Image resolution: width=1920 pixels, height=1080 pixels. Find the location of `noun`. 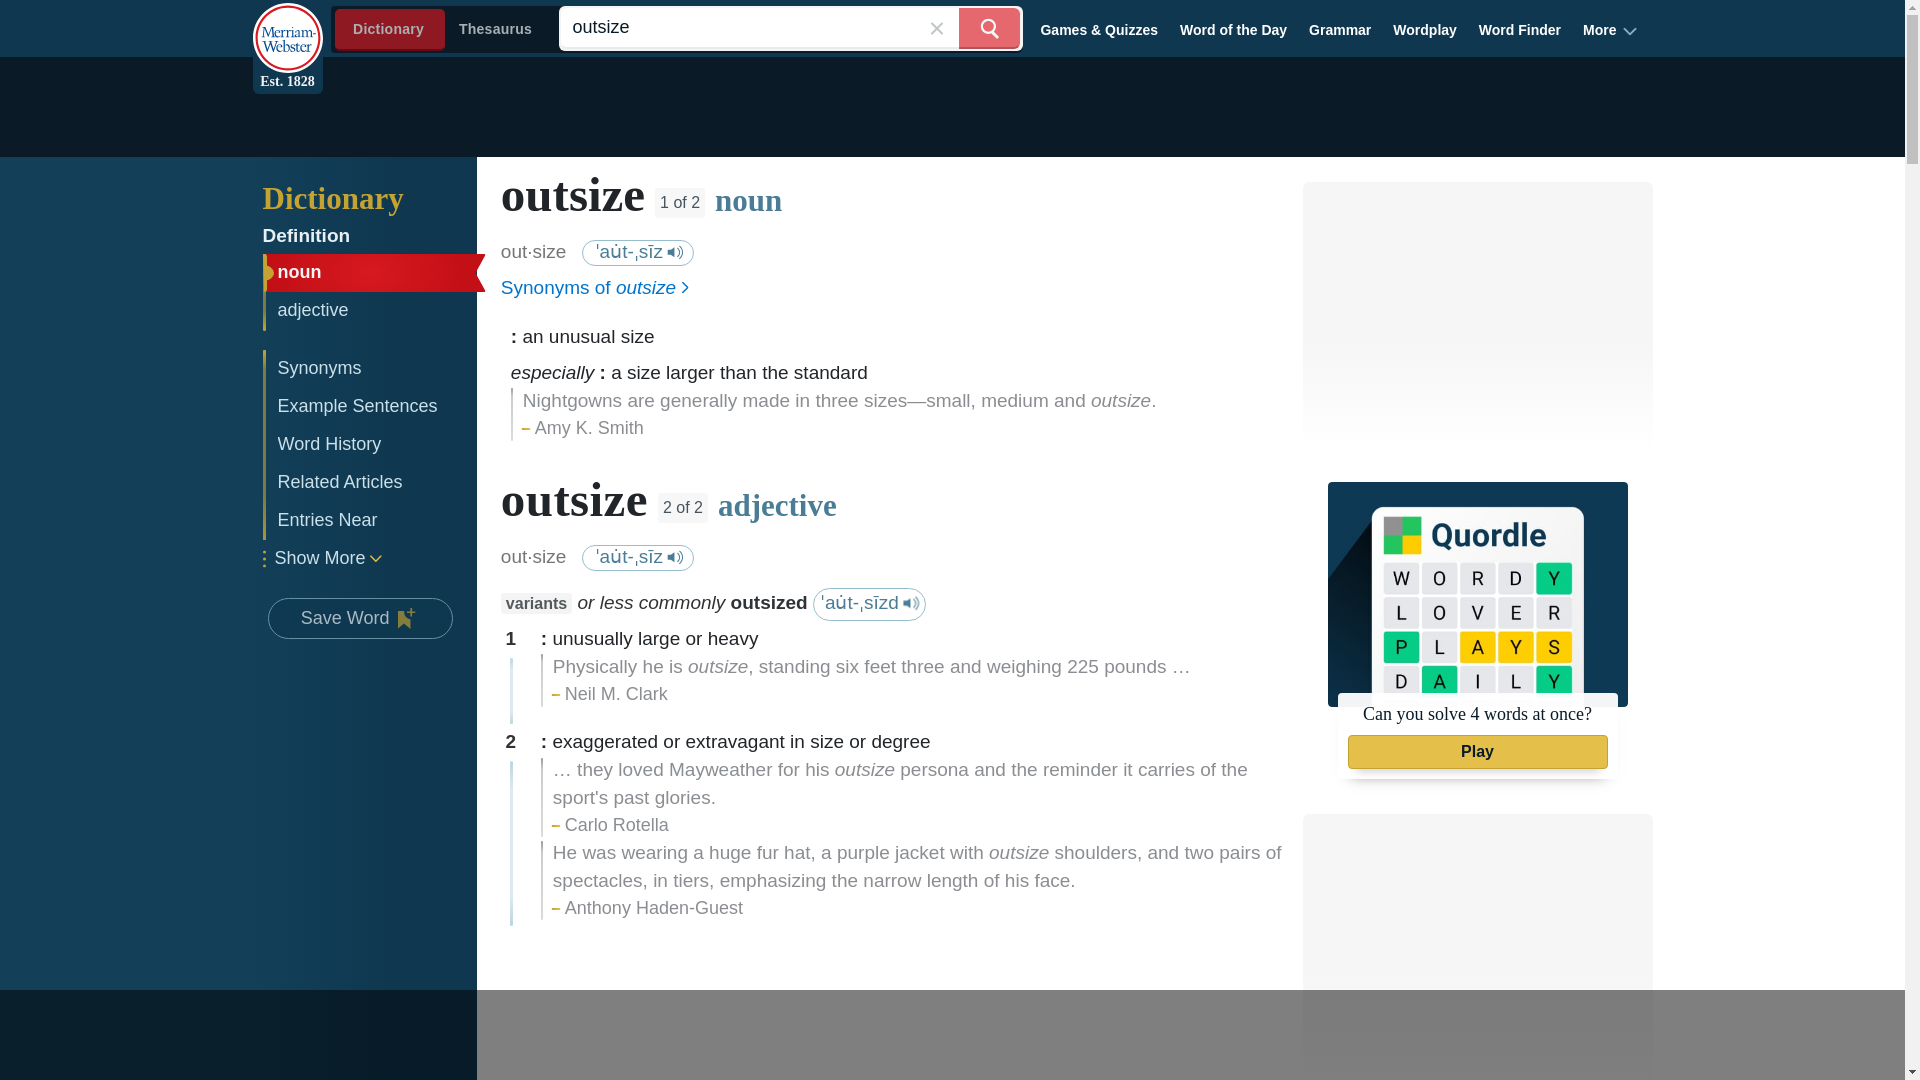

noun is located at coordinates (370, 272).